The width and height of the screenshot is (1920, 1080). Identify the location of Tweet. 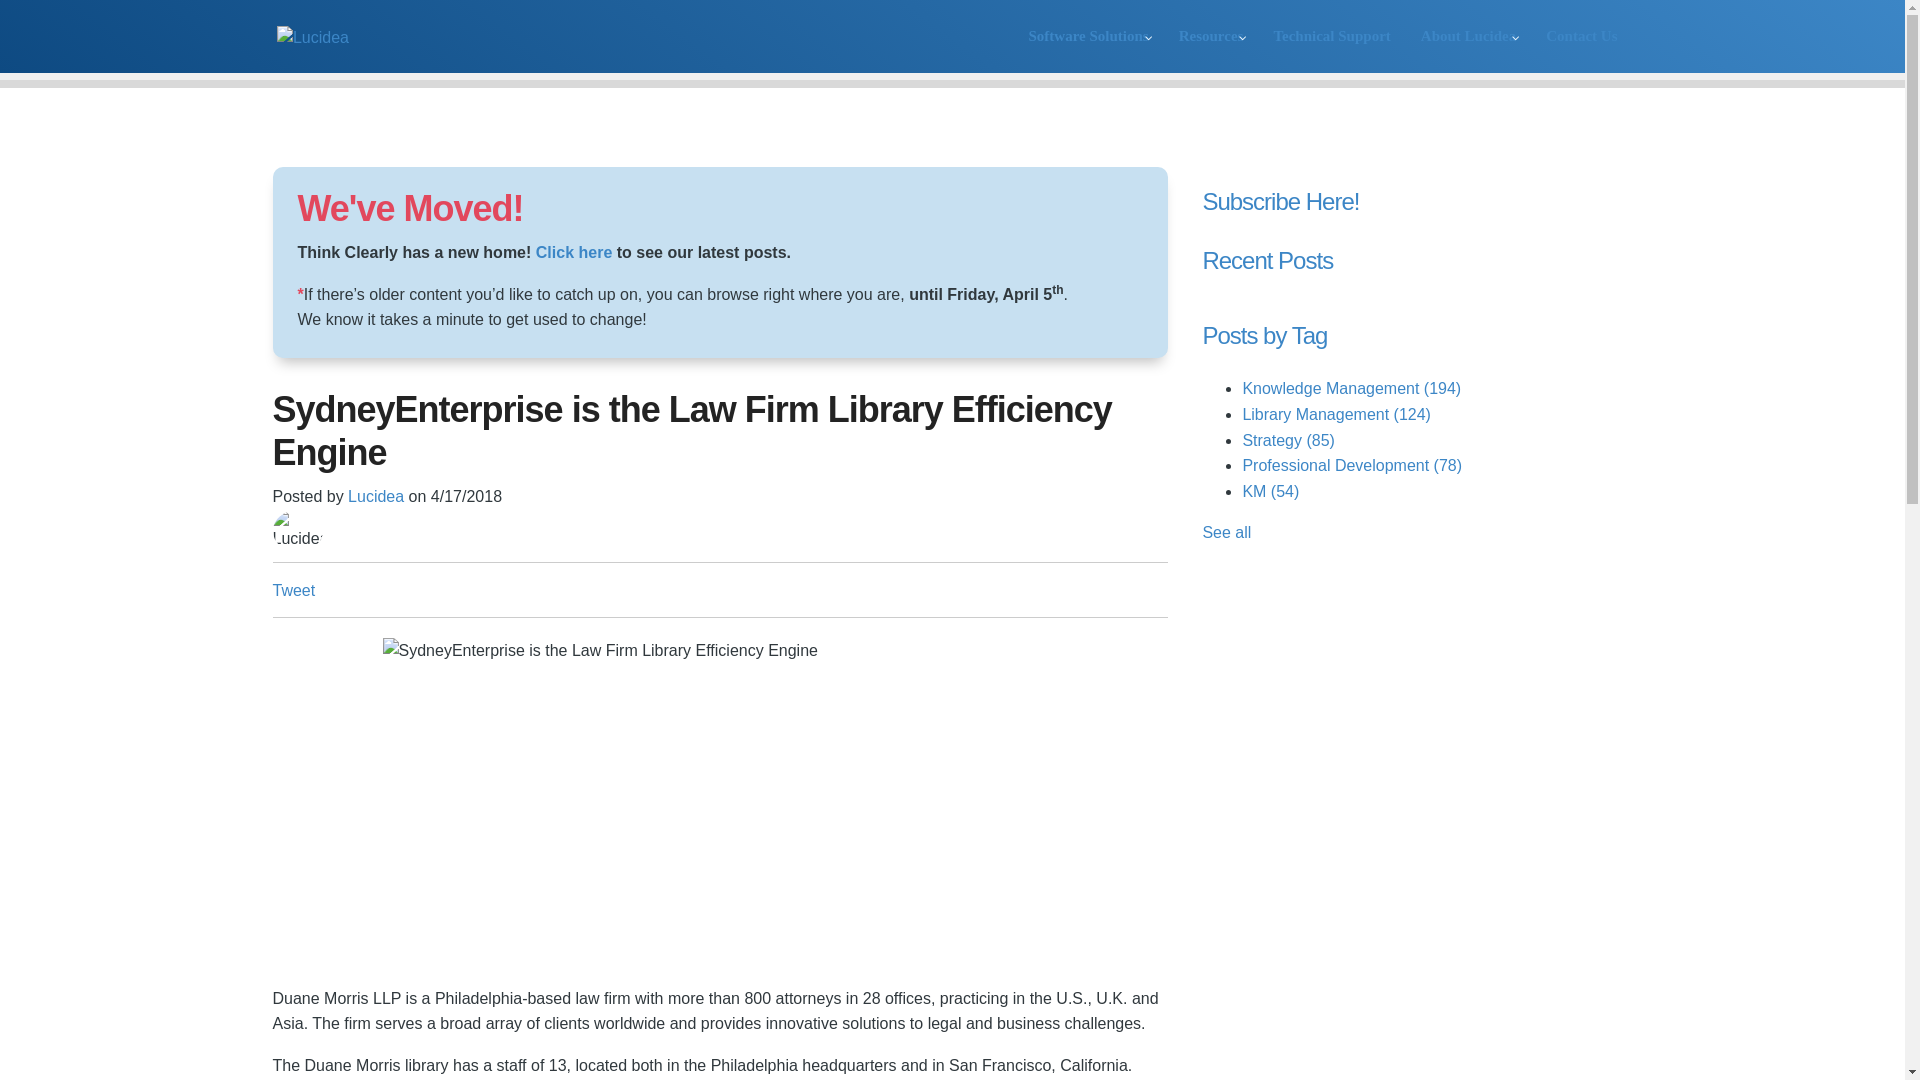
(293, 590).